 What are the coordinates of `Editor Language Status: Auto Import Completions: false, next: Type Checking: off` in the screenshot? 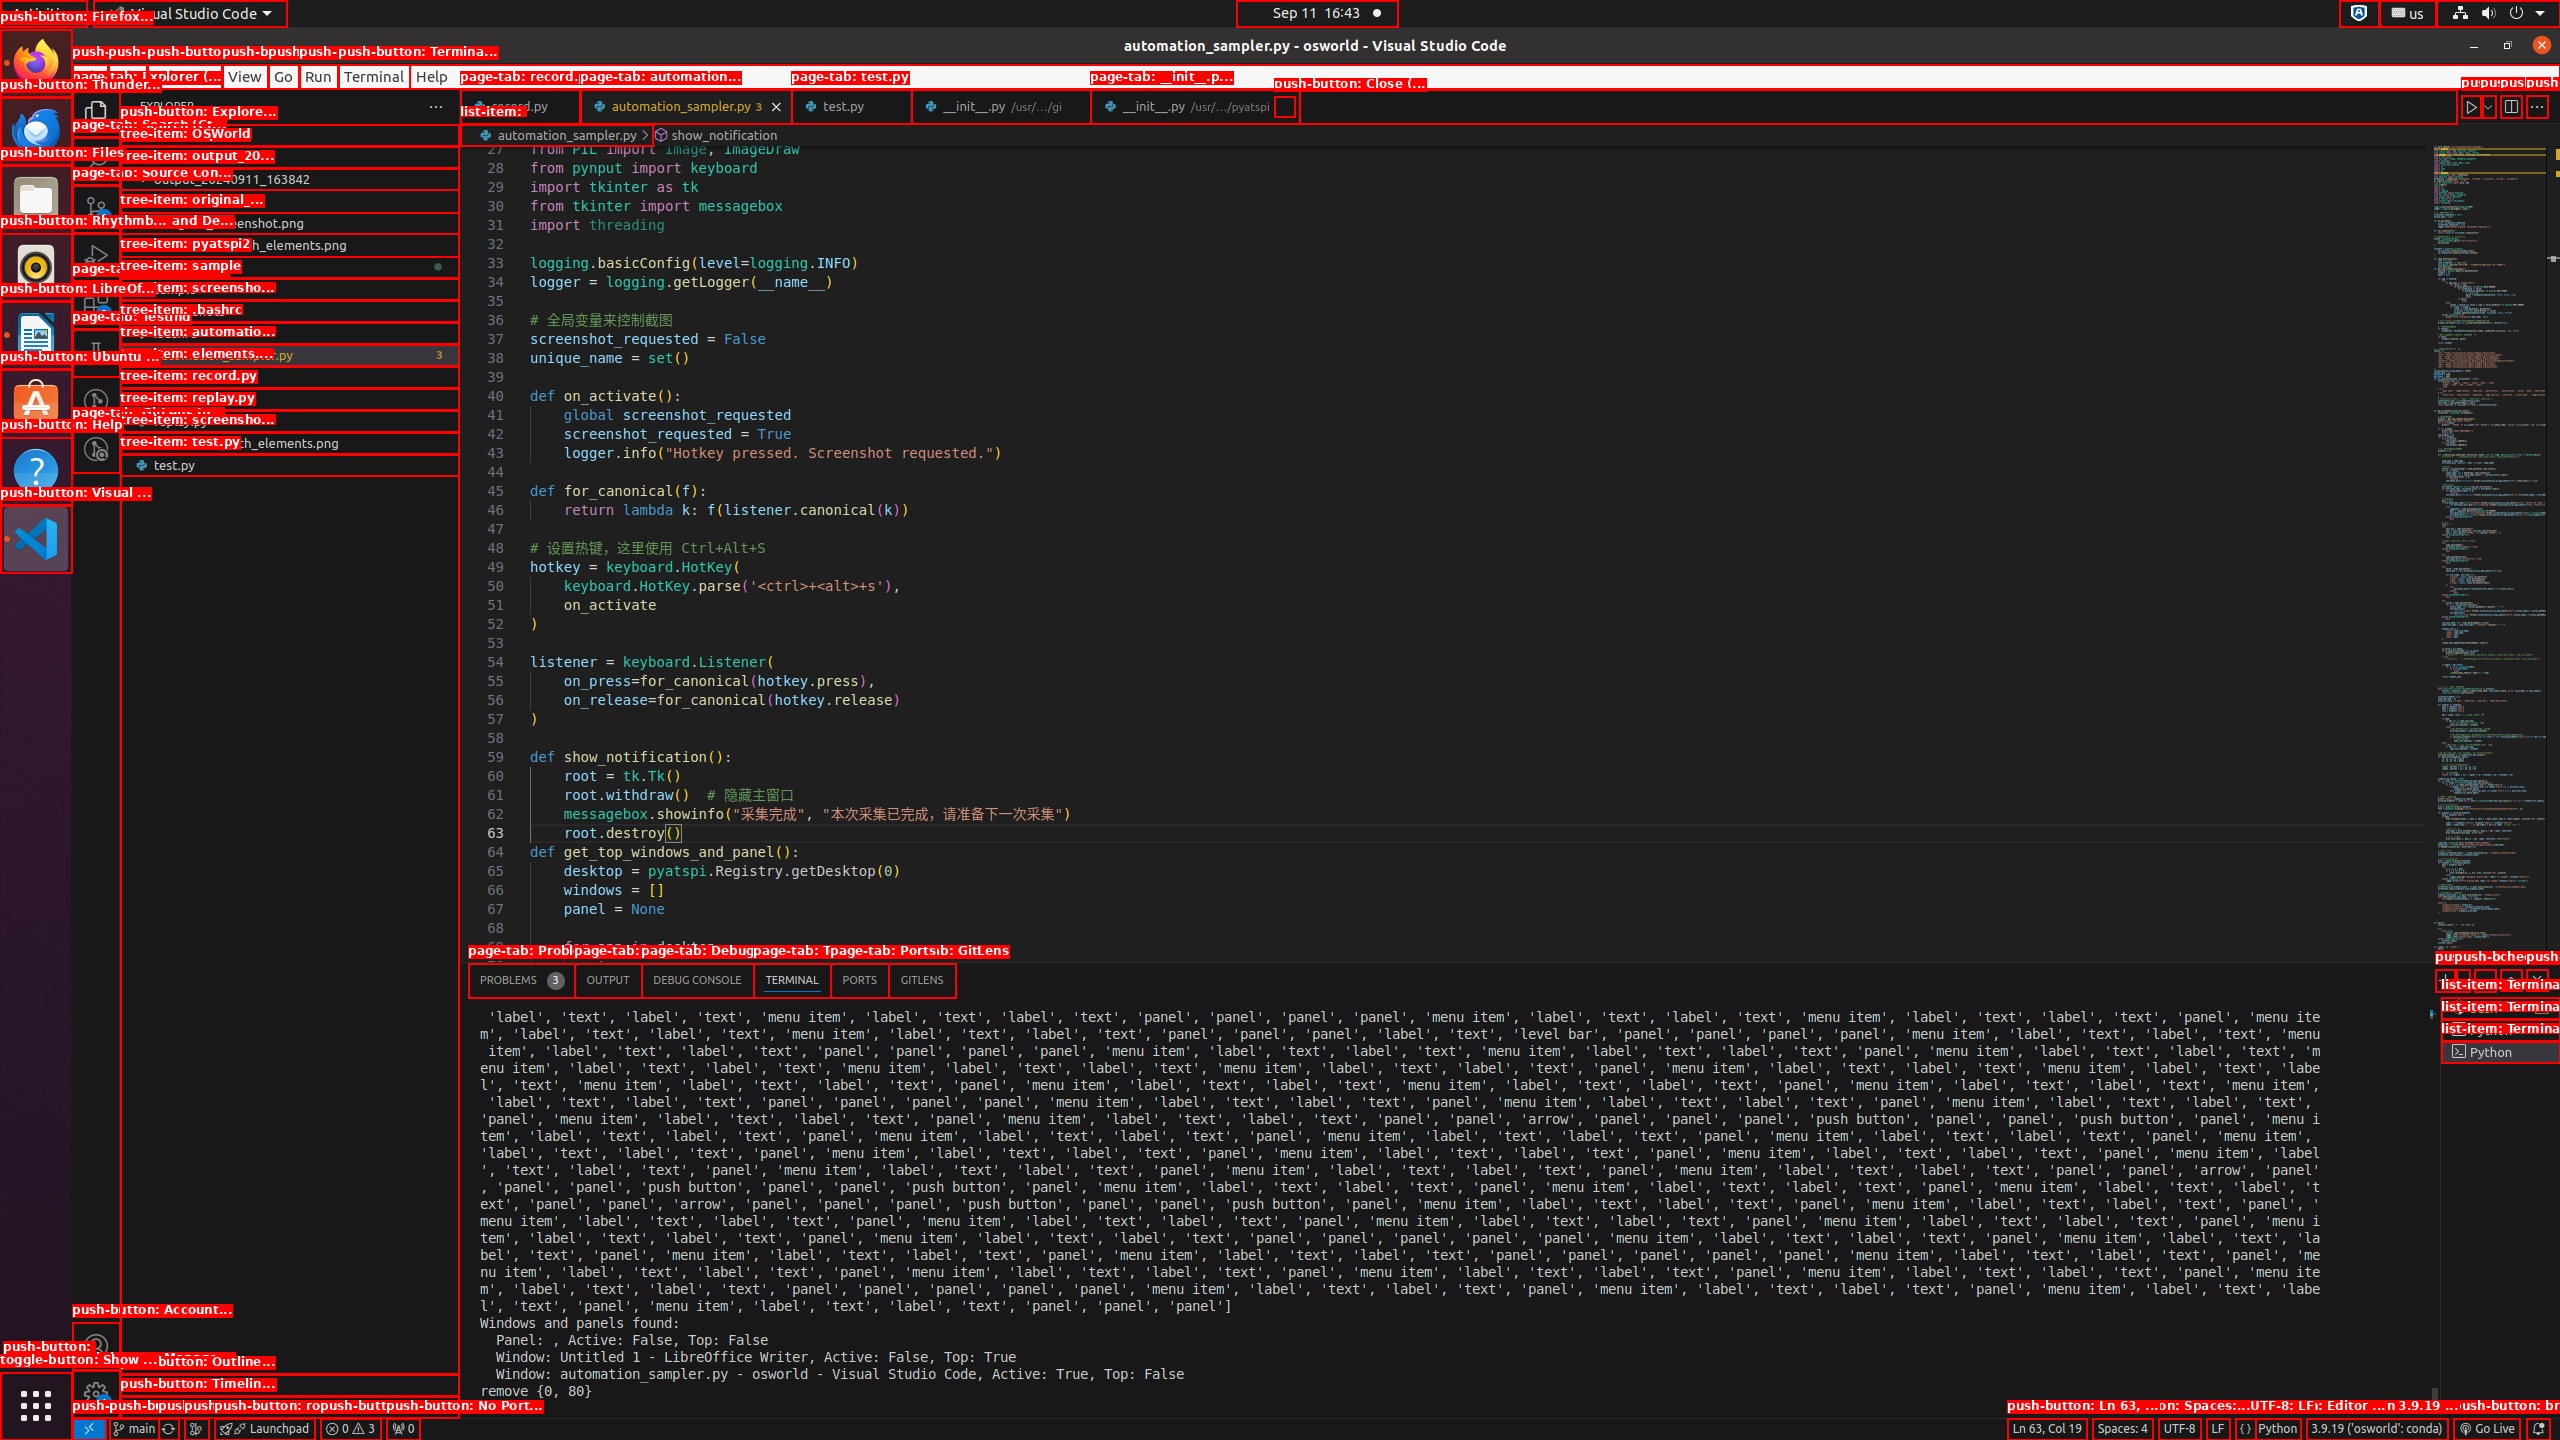 It's located at (2246, 1429).